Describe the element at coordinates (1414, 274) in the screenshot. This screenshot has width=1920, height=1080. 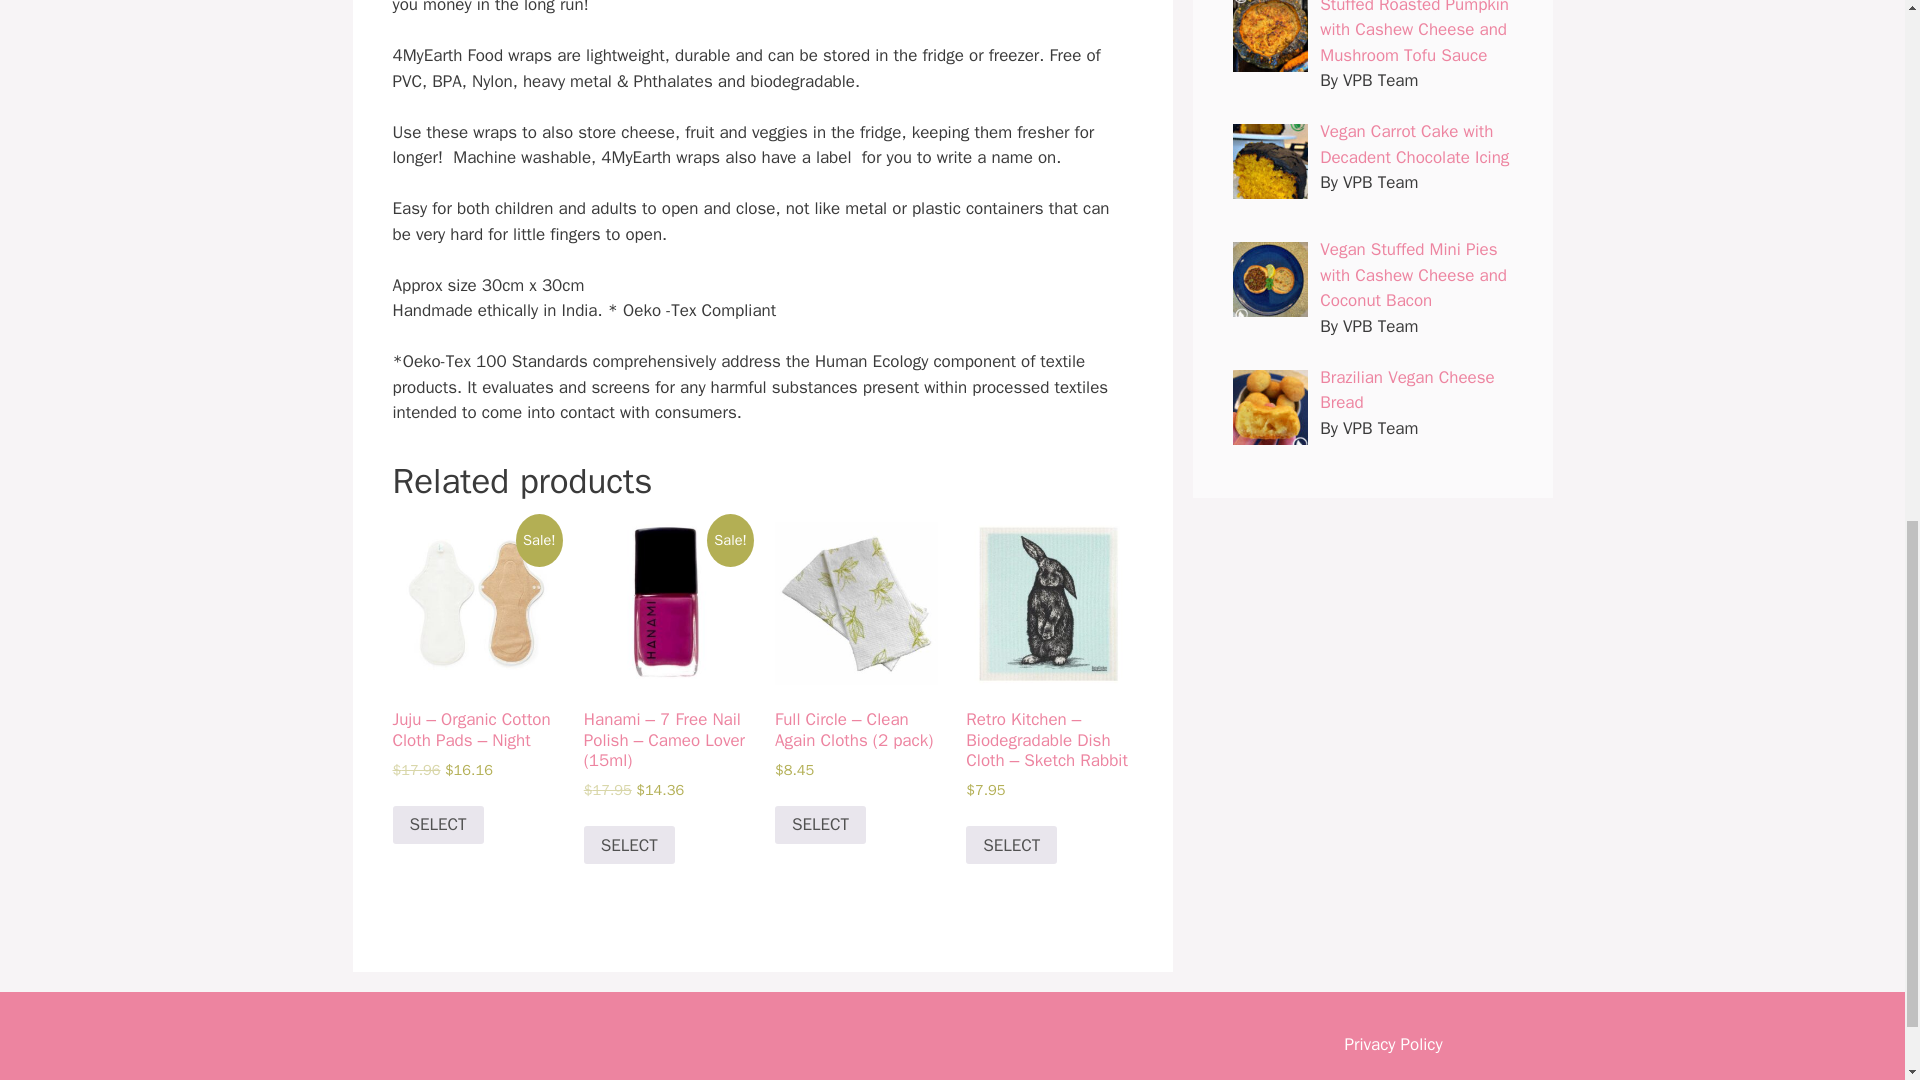
I see `Vegan Stuffed Mini Pies with Cashew Cheese and Coconut Bacon` at that location.